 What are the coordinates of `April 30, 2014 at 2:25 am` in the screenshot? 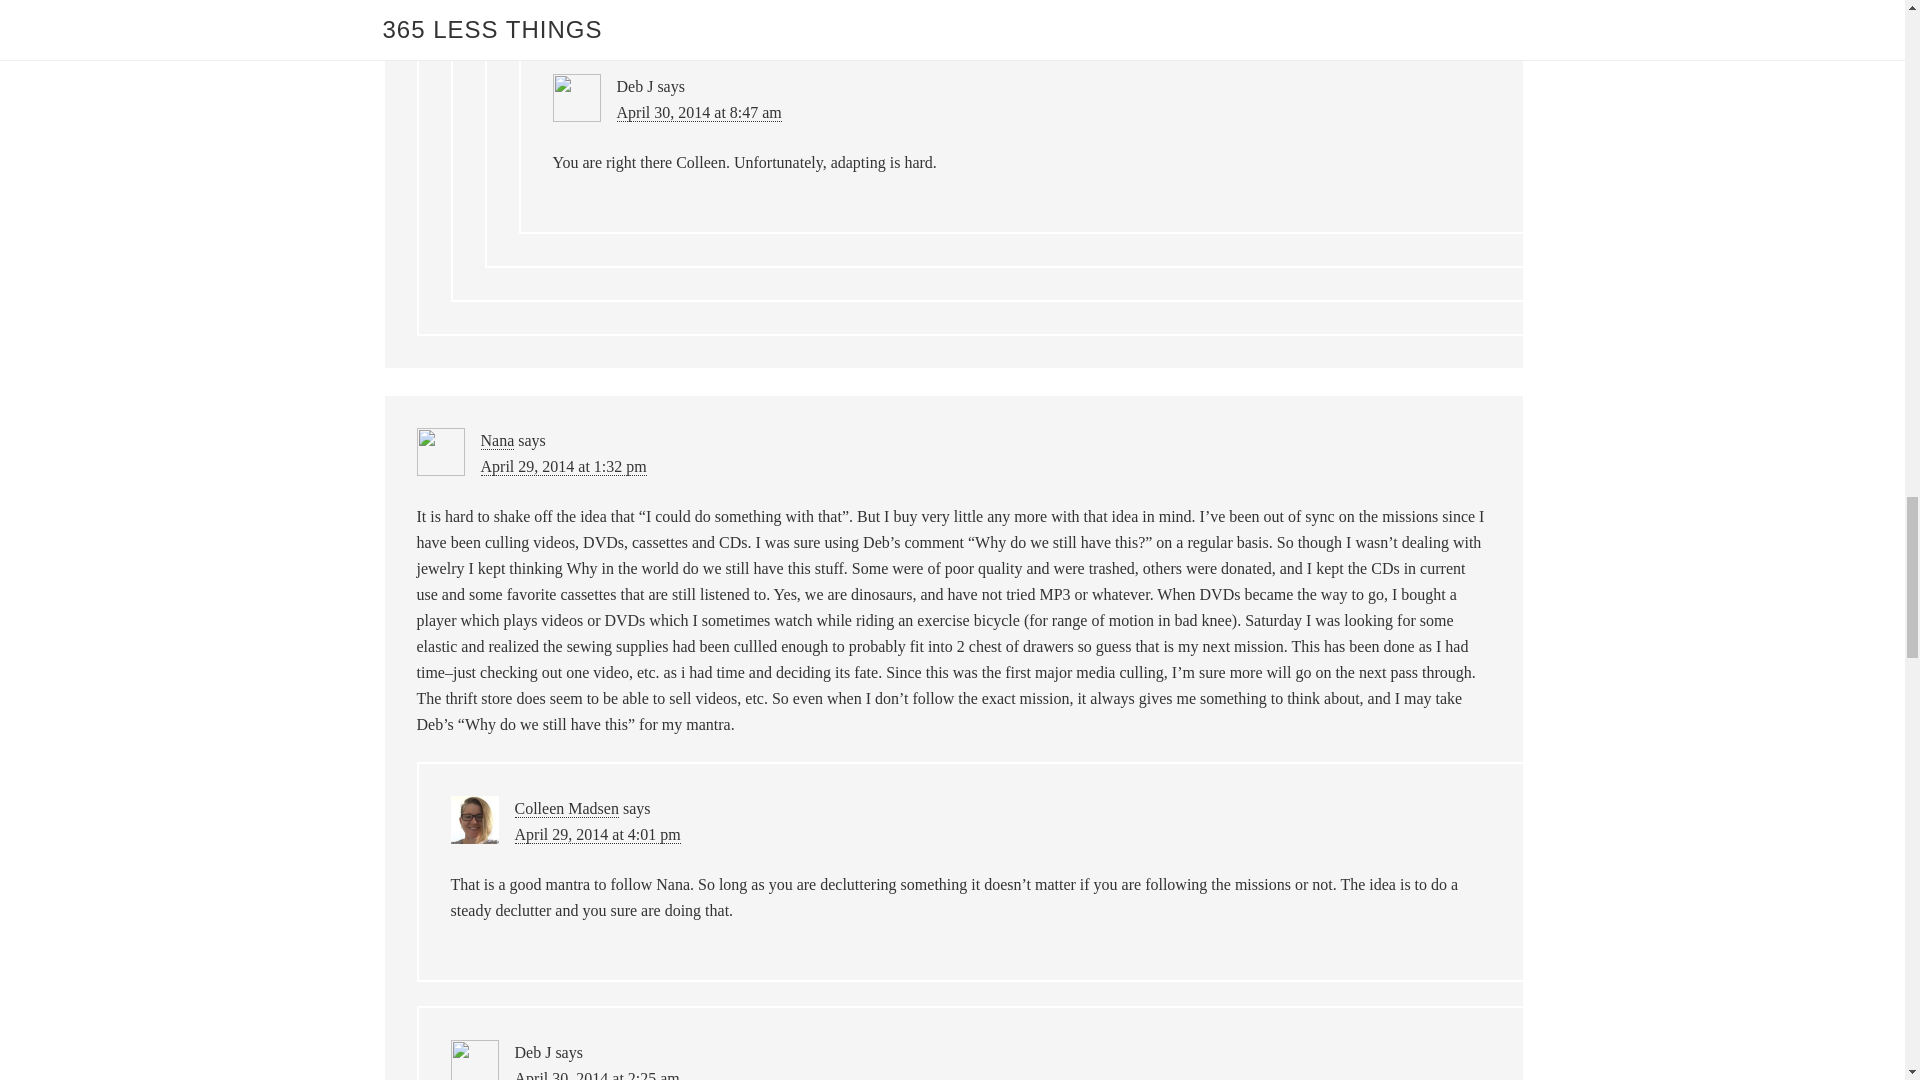 It's located at (596, 1075).